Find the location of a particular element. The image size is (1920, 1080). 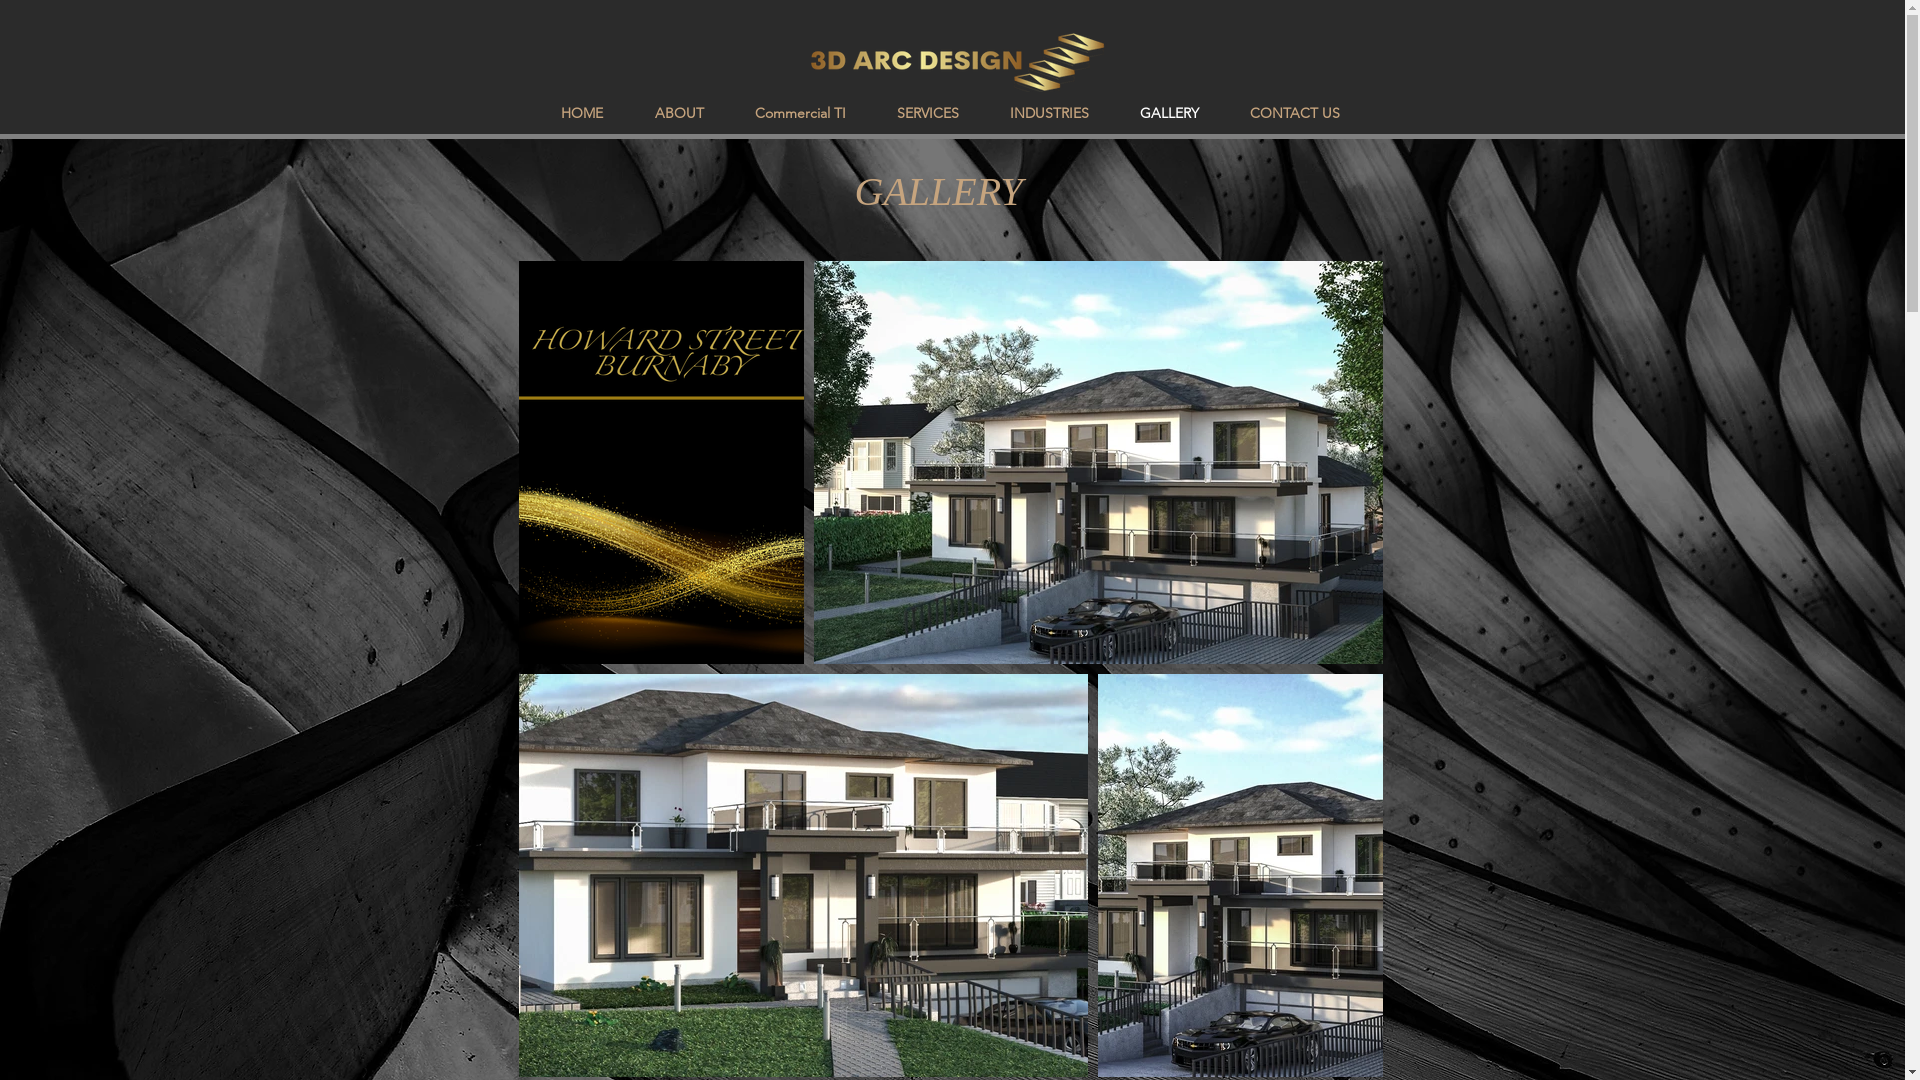

CONTACT US is located at coordinates (1294, 113).